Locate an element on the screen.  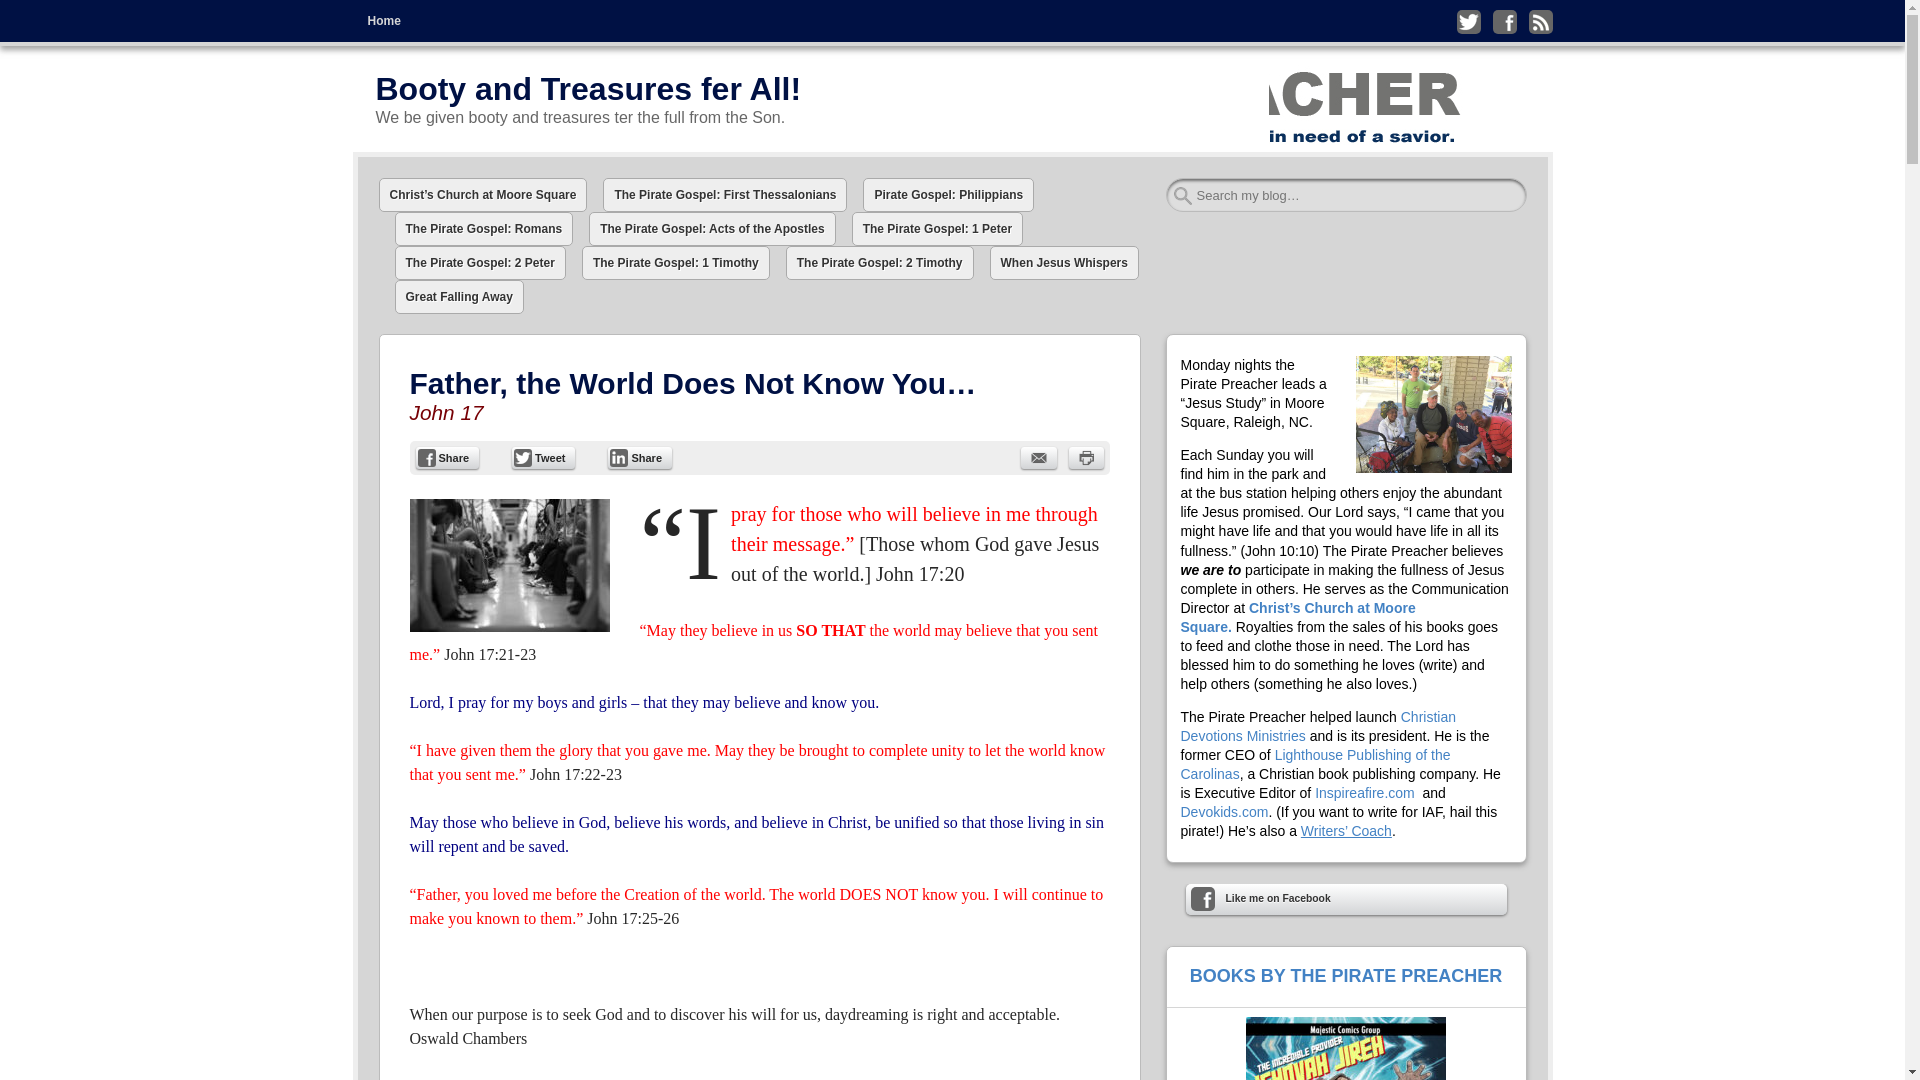
Skip to content is located at coordinates (395, 14).